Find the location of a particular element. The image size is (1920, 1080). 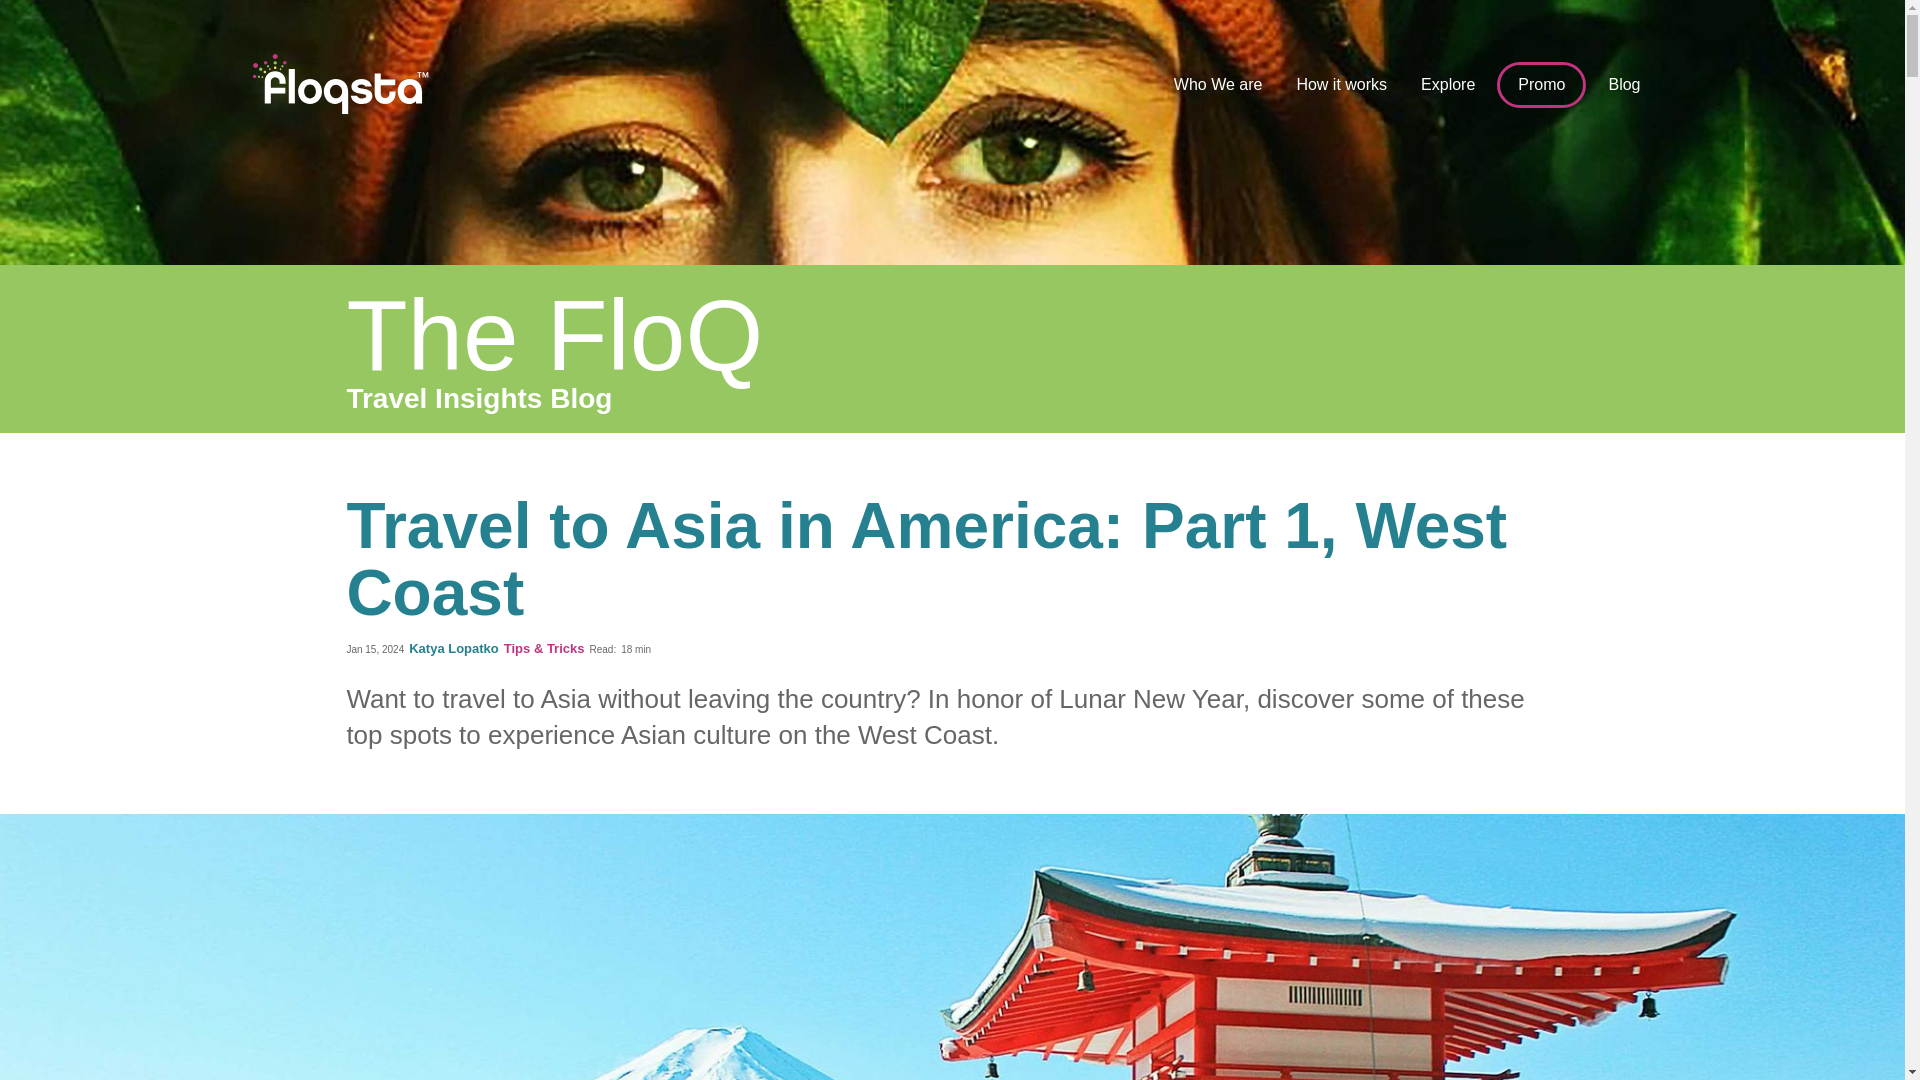

Blog is located at coordinates (1623, 85).